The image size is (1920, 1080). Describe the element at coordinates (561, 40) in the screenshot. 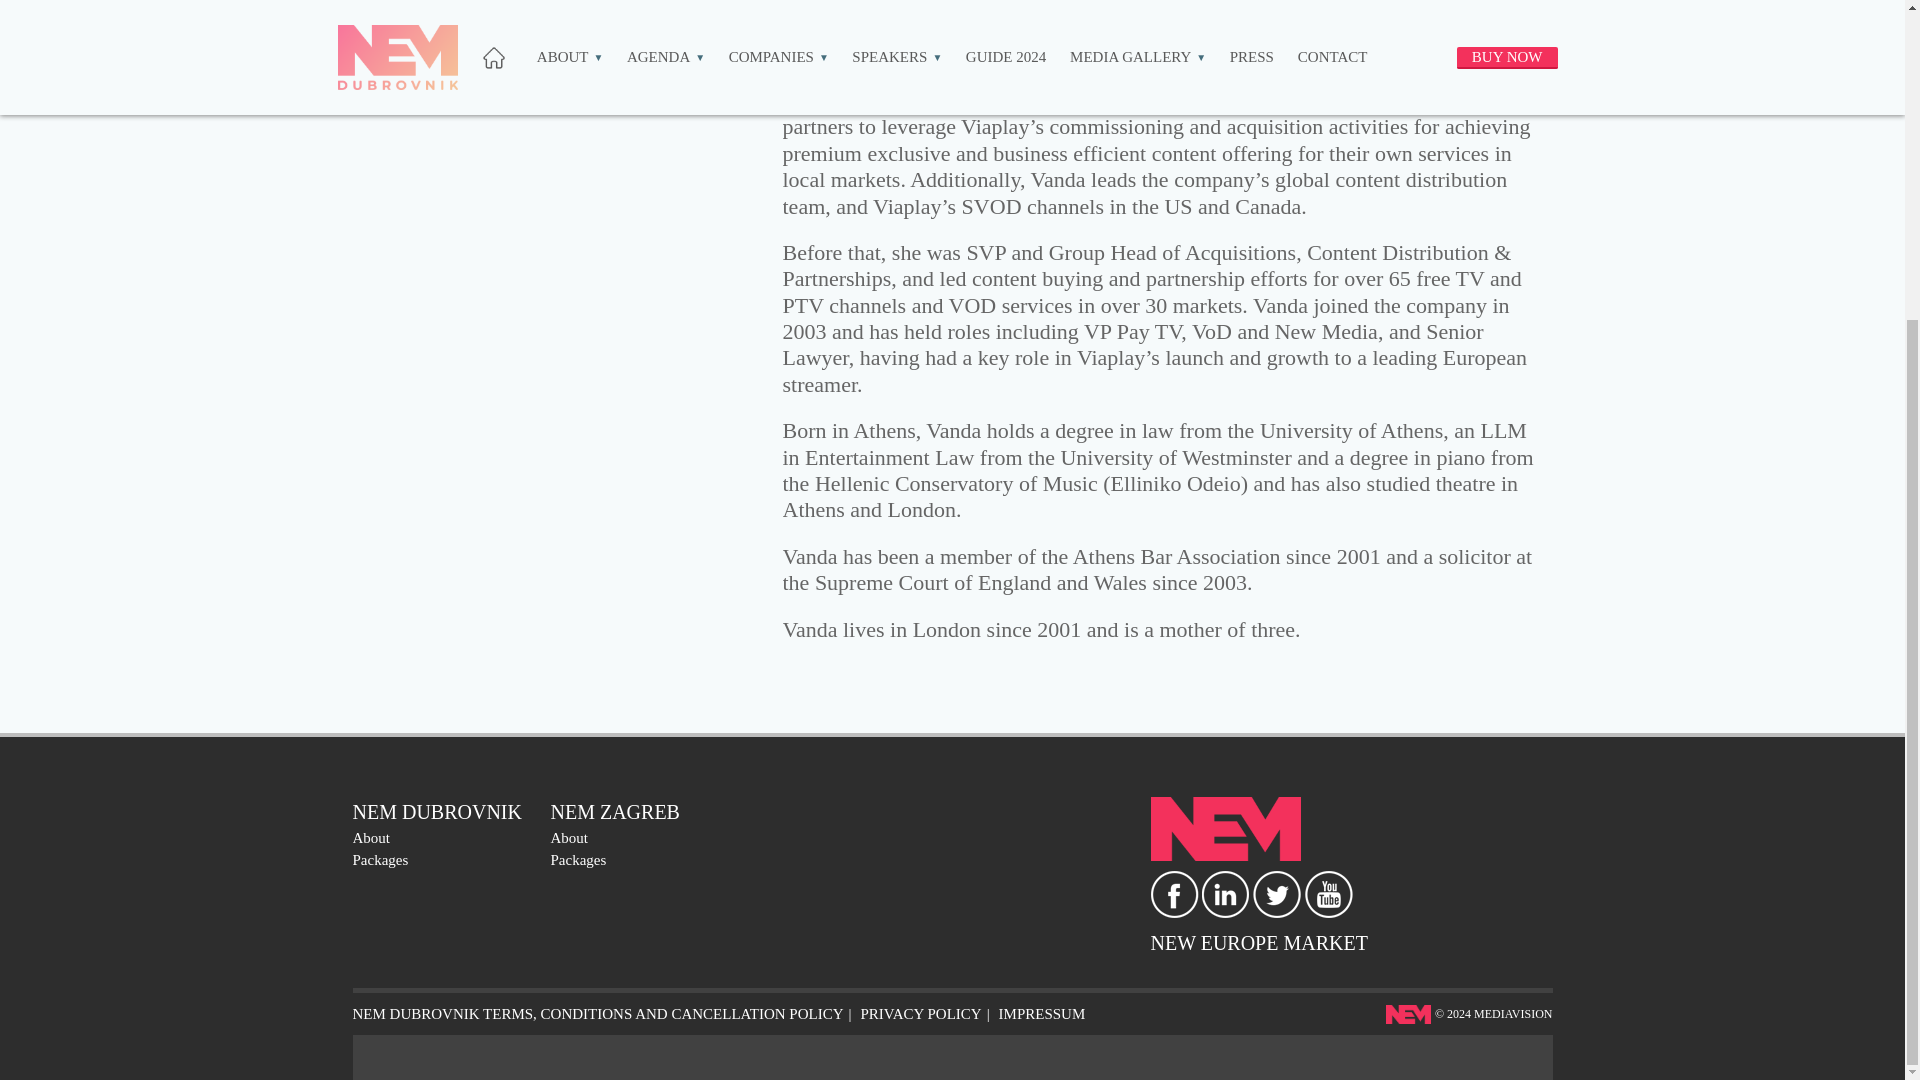

I see `Vanda Rapti` at that location.